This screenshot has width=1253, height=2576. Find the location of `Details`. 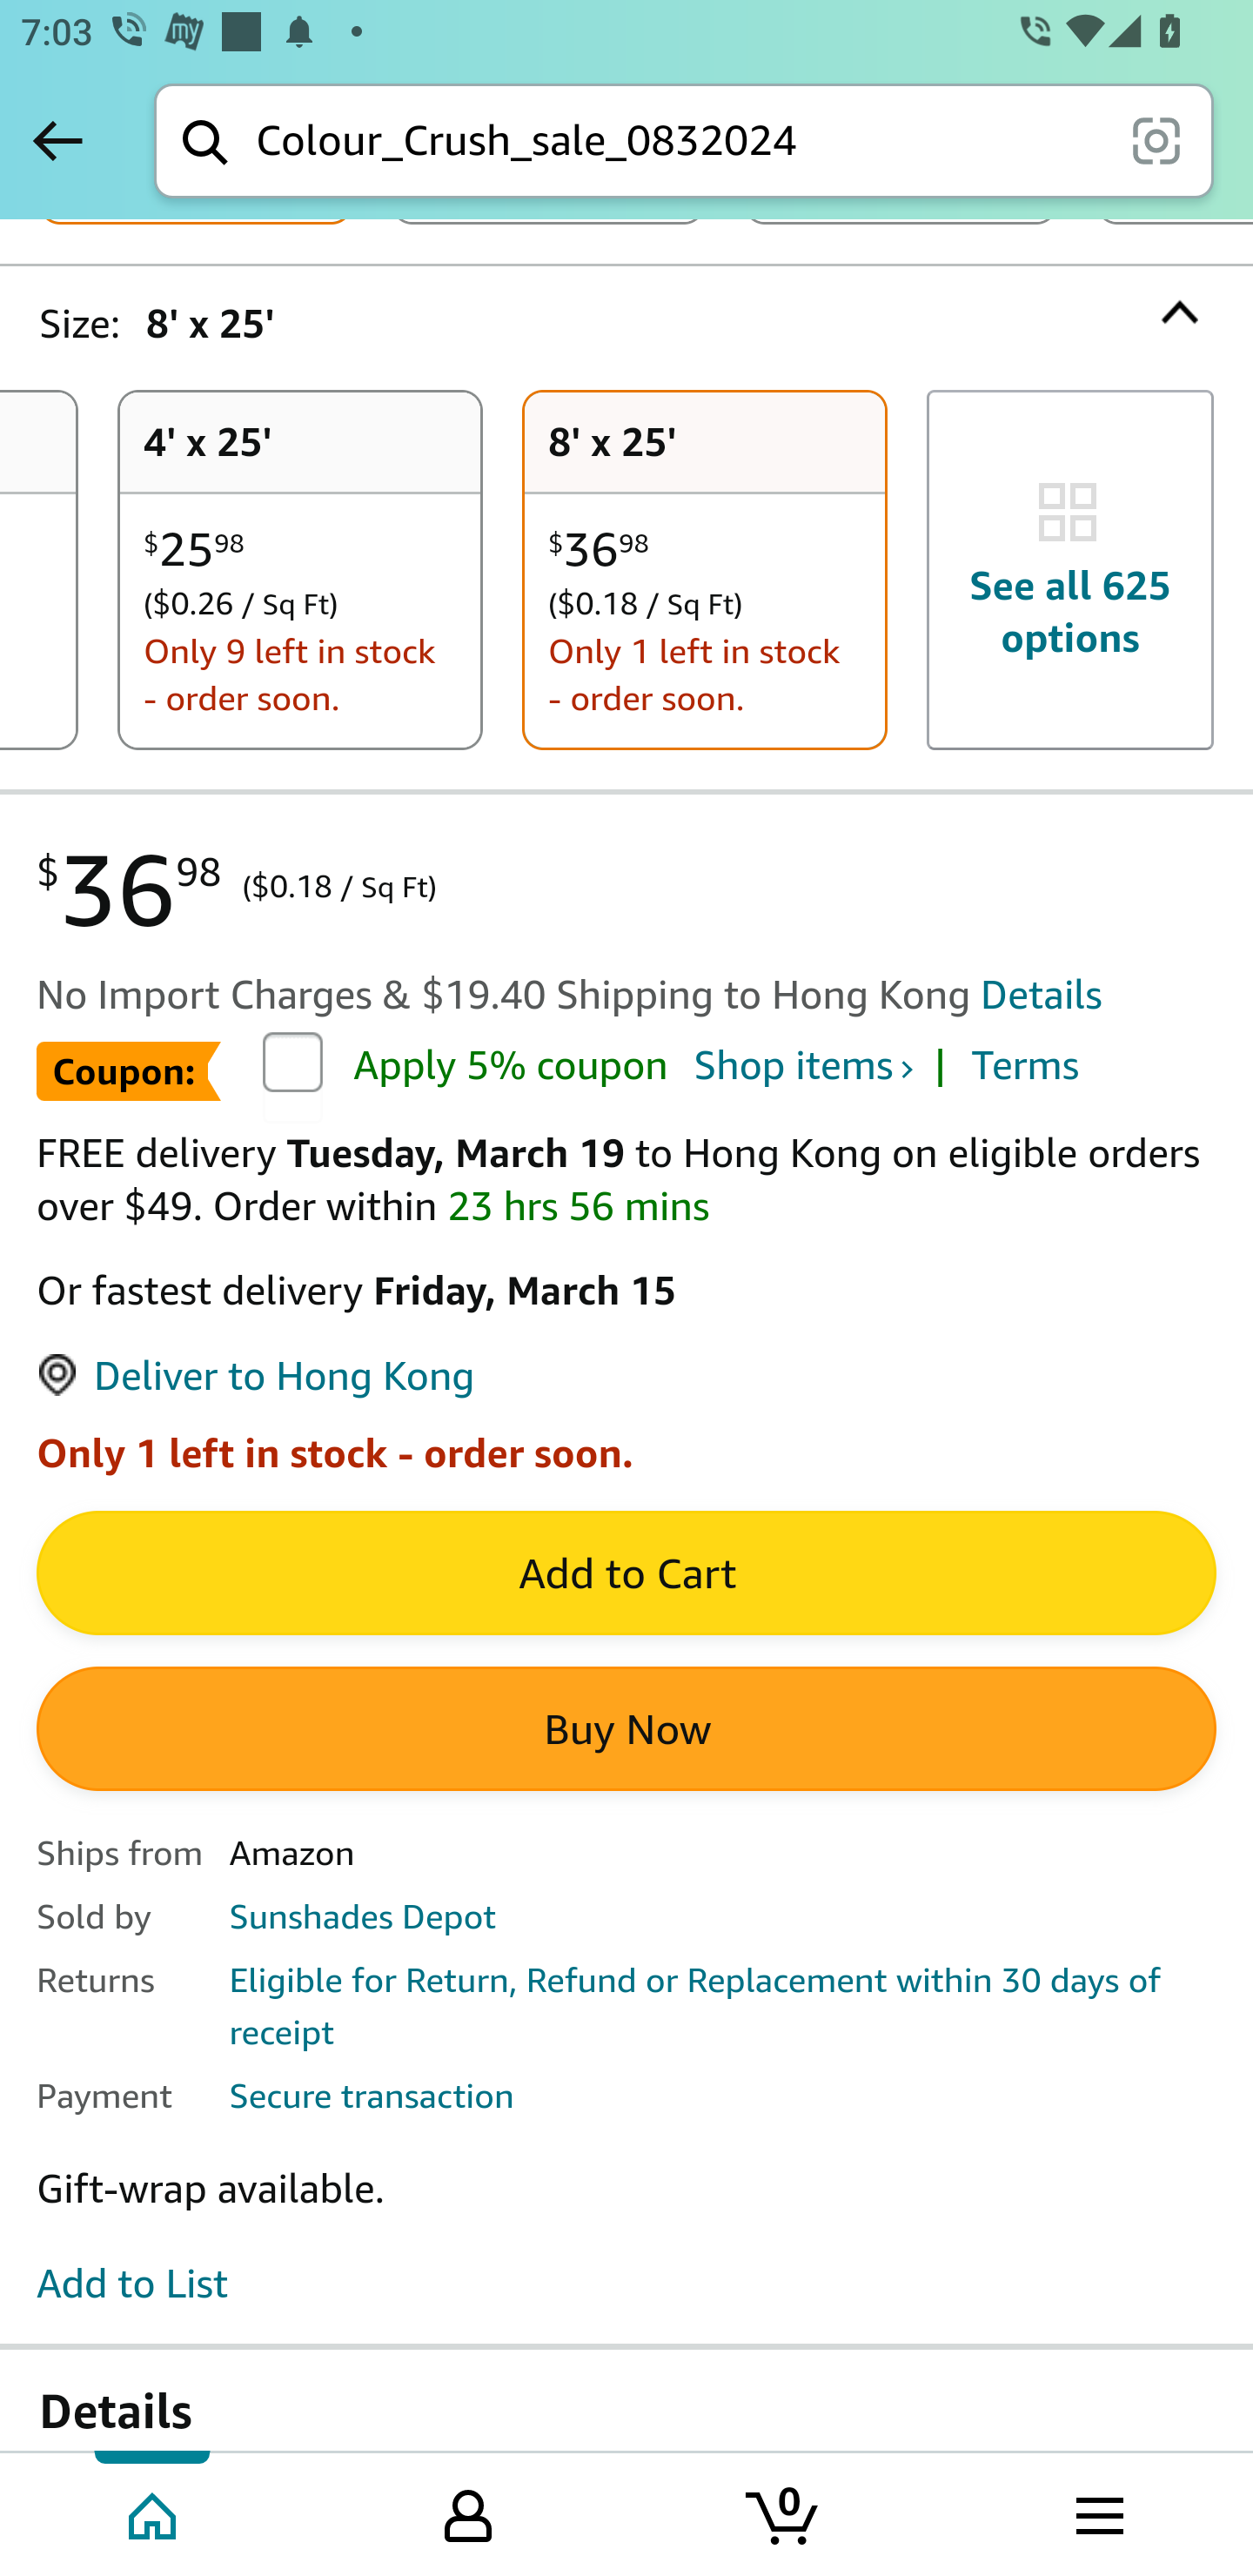

Details is located at coordinates (1041, 996).